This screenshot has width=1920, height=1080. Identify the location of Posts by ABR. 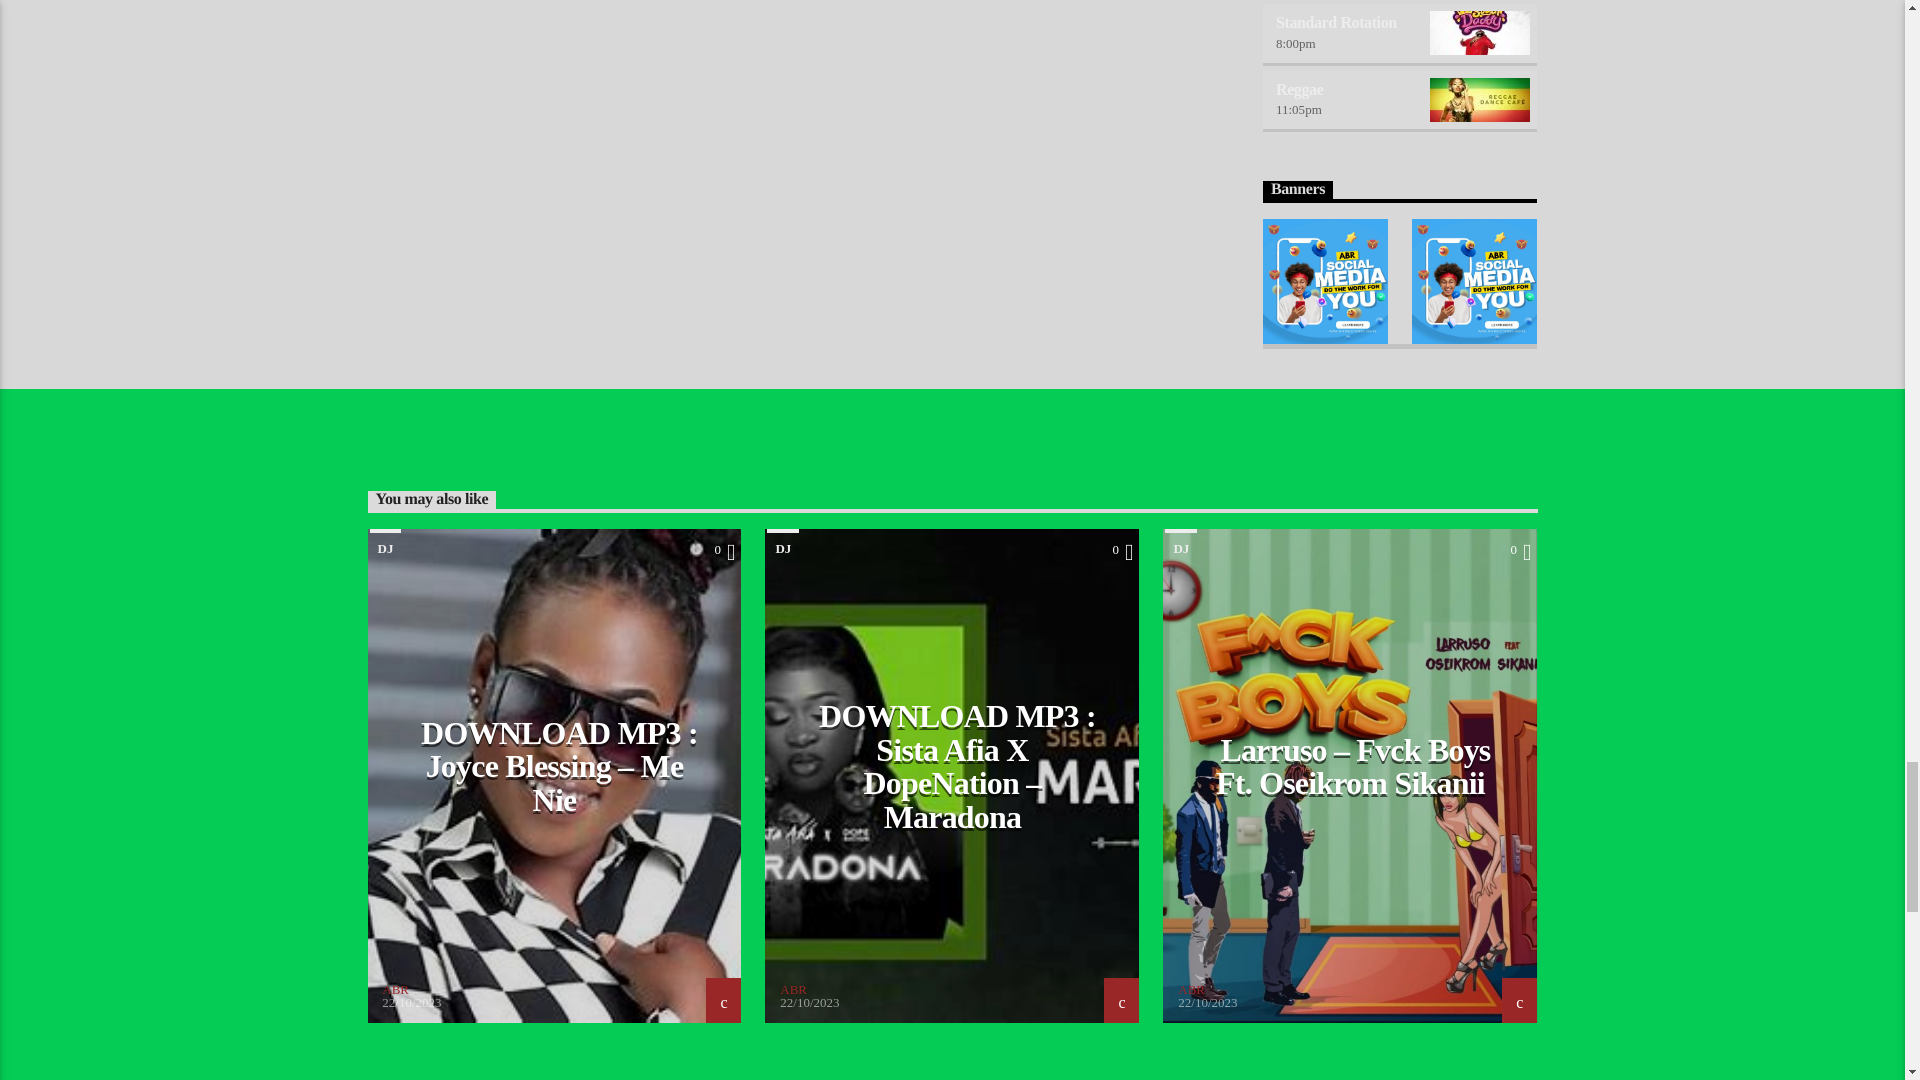
(792, 988).